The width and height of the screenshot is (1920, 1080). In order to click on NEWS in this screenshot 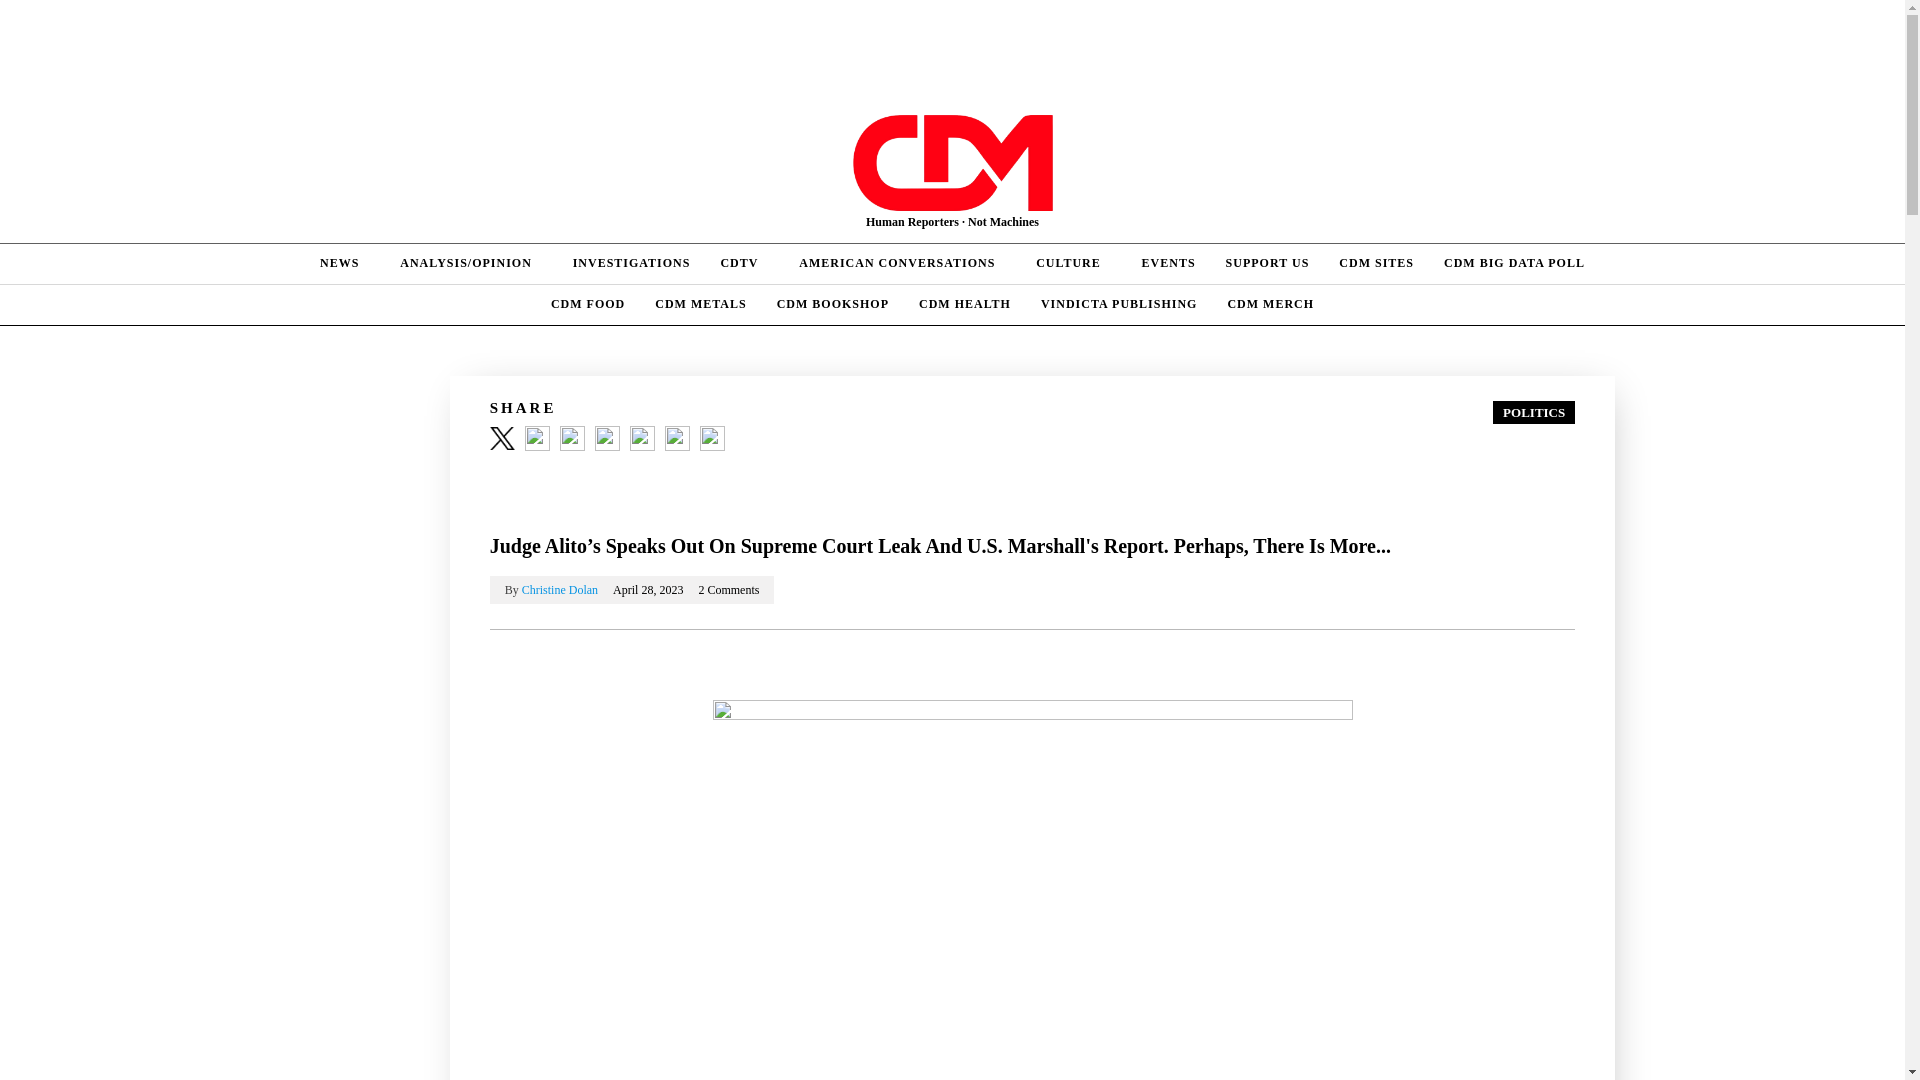, I will do `click(345, 264)`.